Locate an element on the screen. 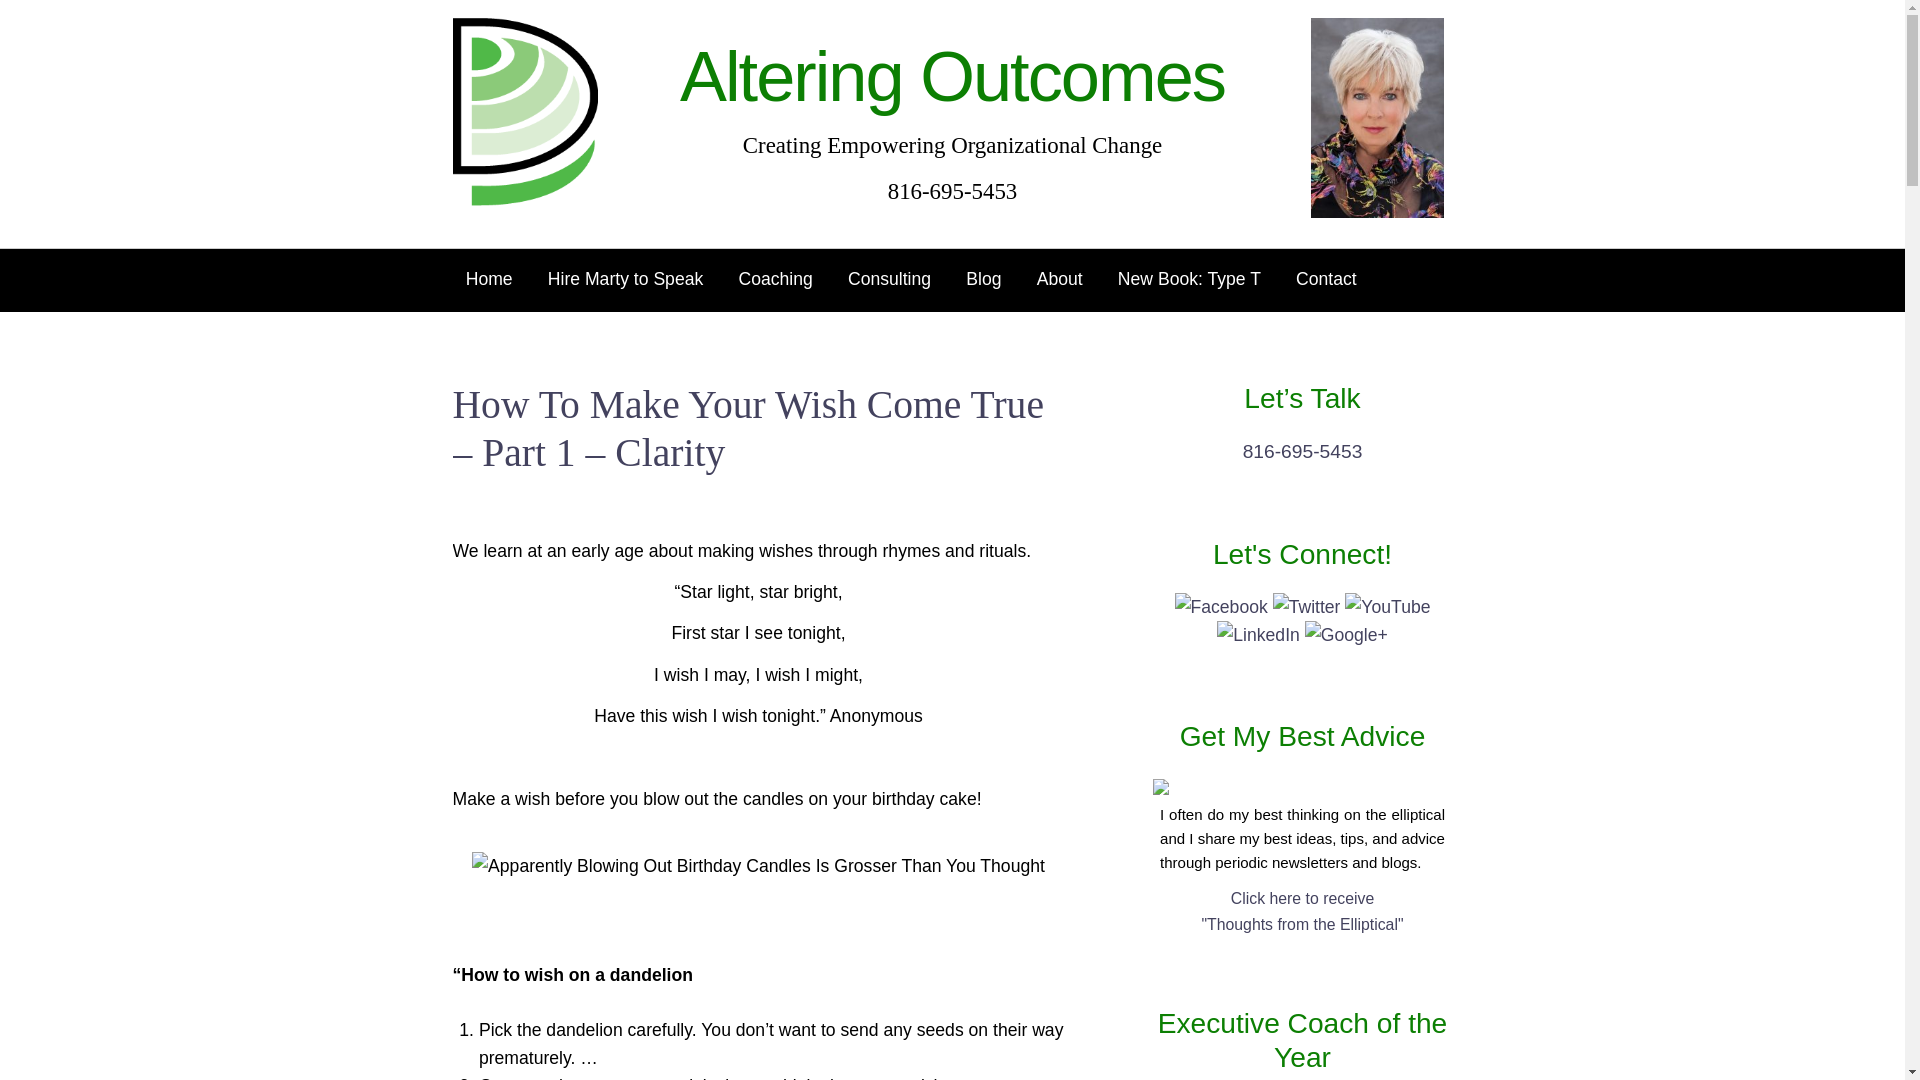 The width and height of the screenshot is (1920, 1080). LinkedIn is located at coordinates (1260, 634).